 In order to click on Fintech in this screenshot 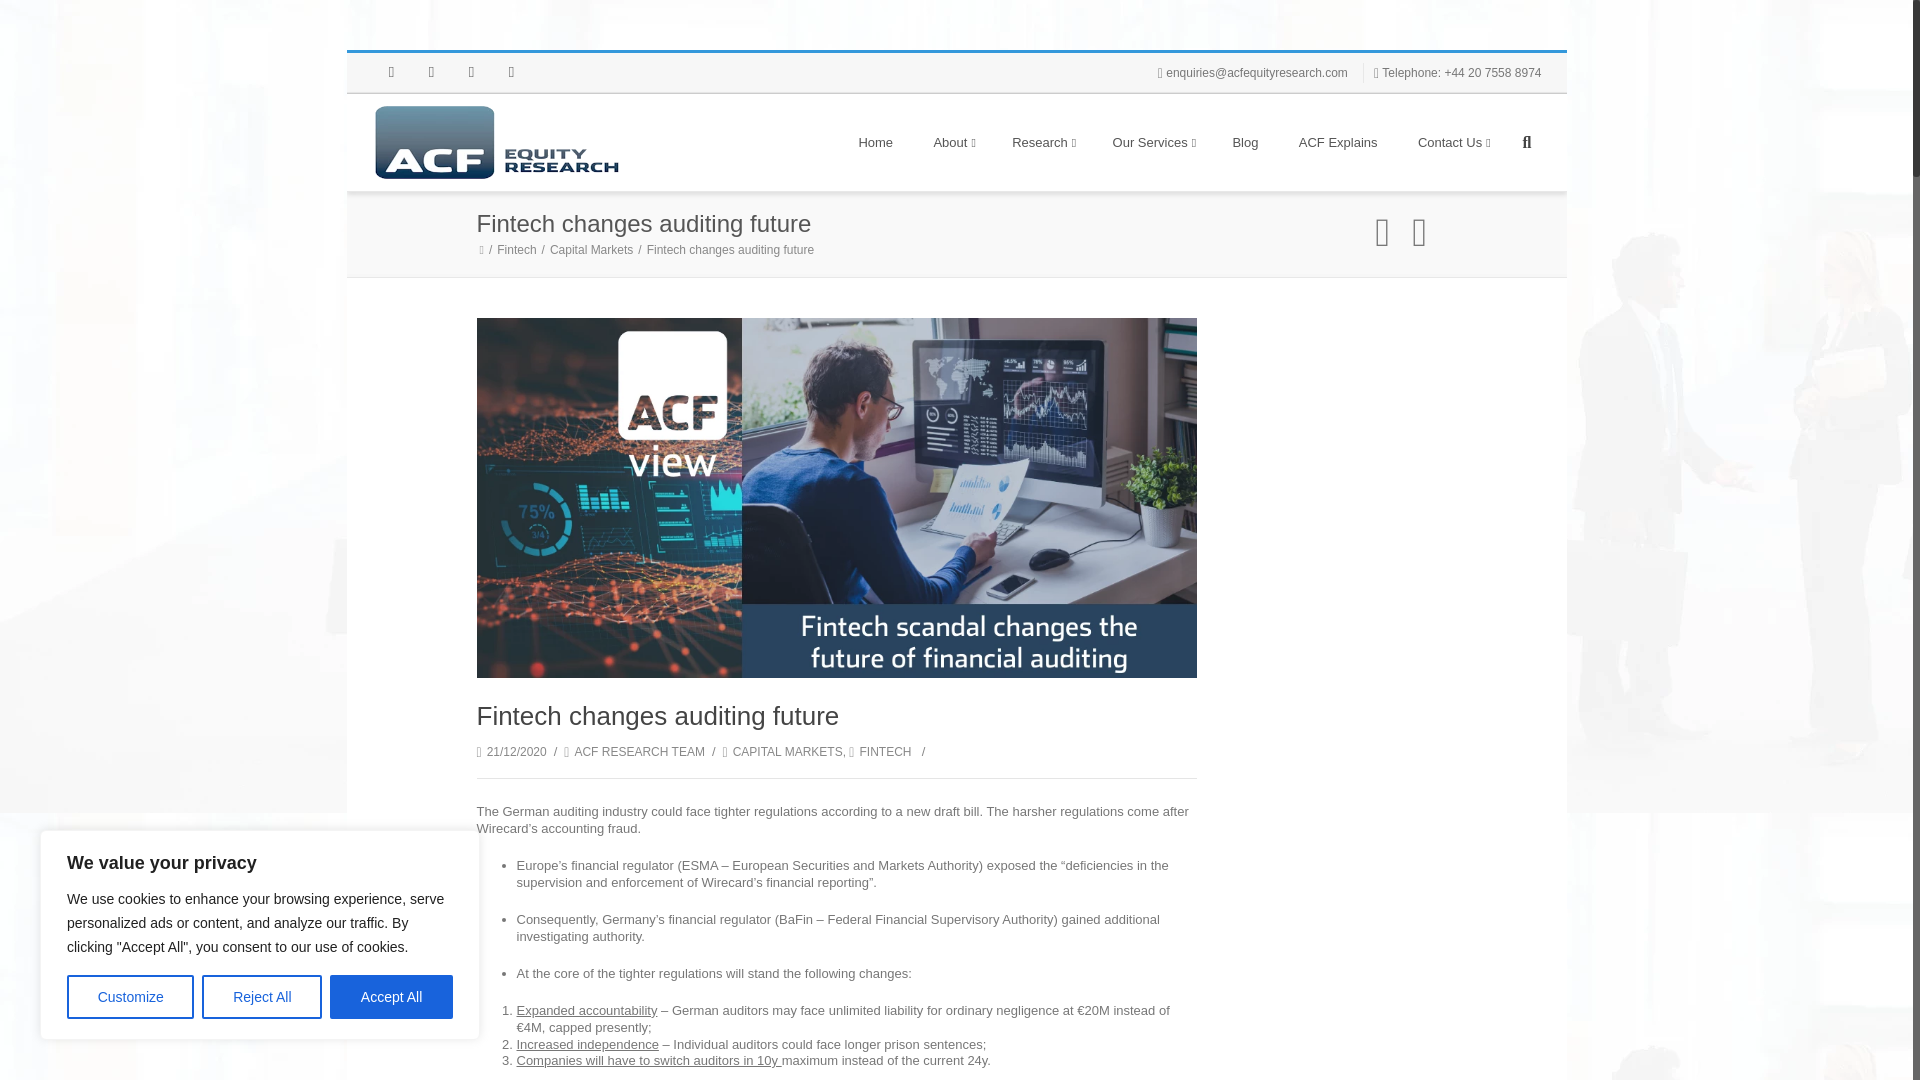, I will do `click(519, 250)`.